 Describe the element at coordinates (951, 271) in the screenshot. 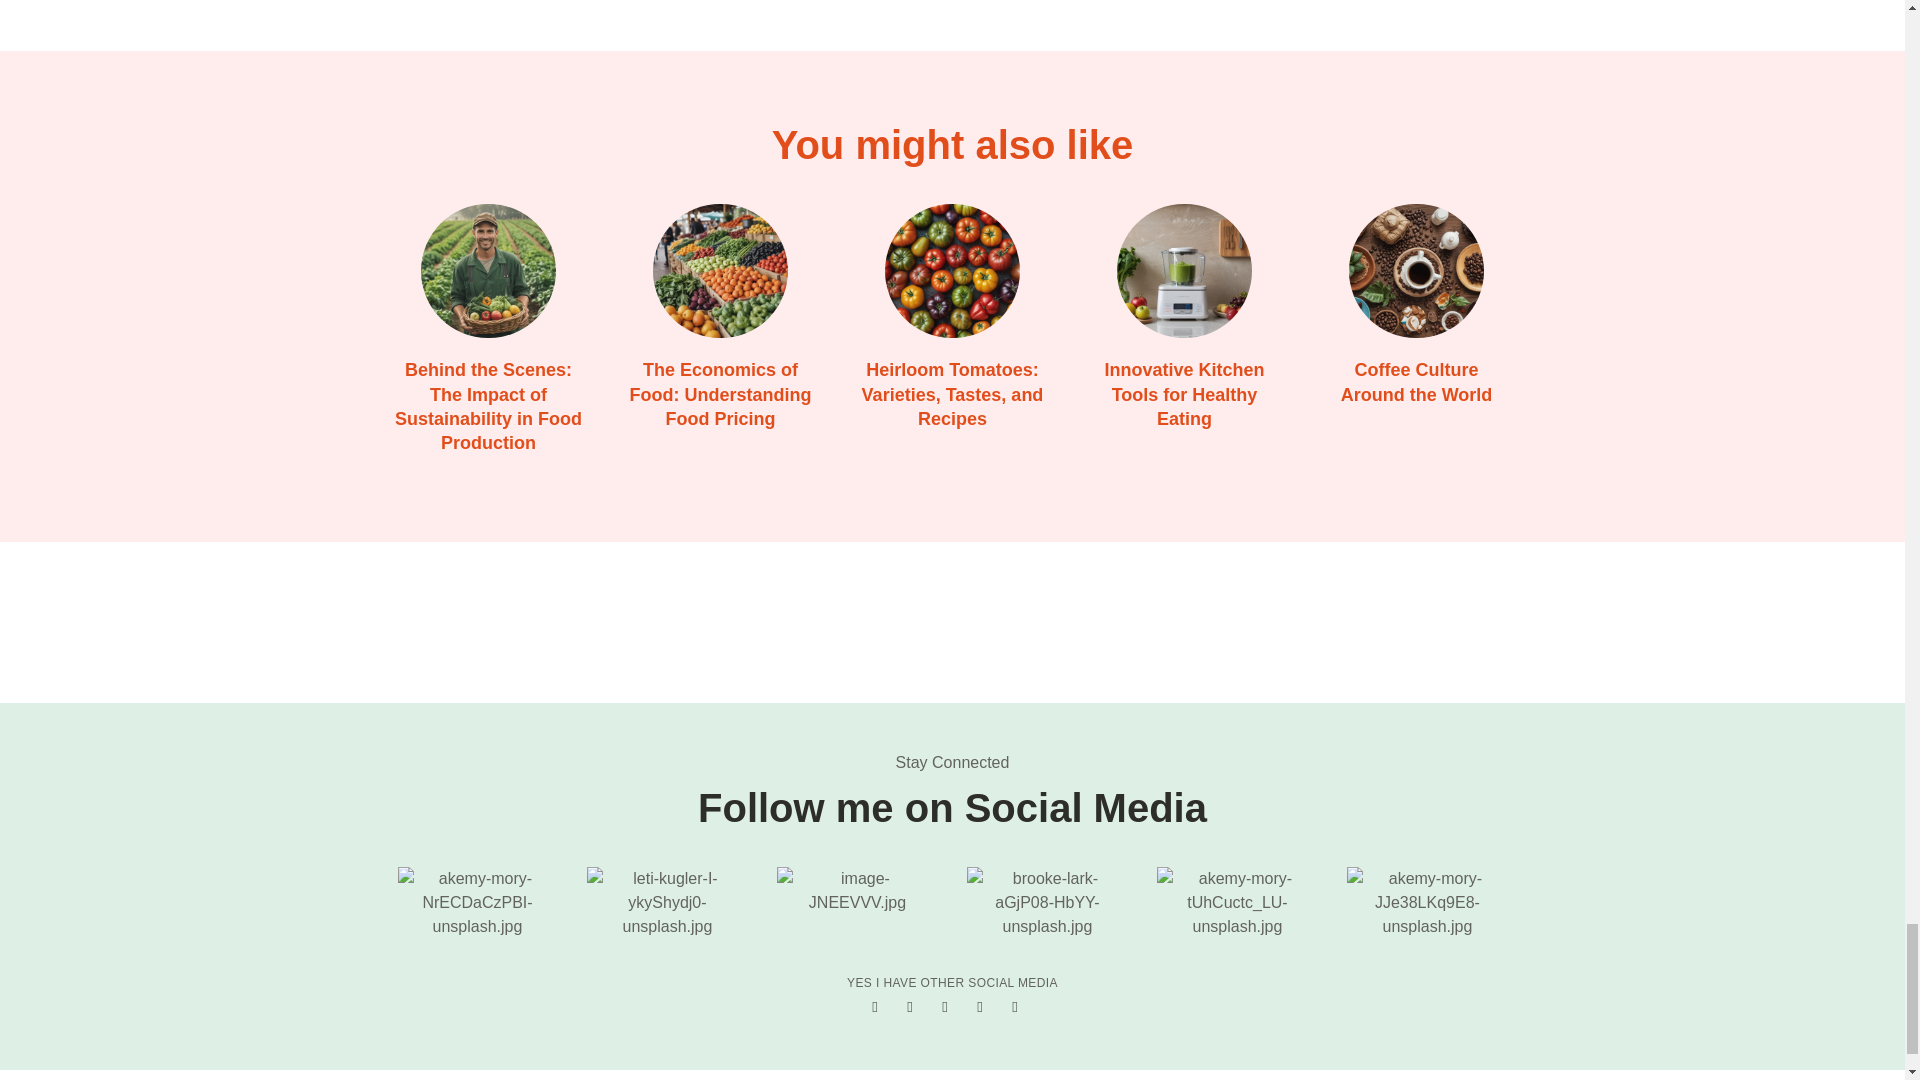

I see `Heirloom Tomatoes: Varieties, Tastes, and Recipes` at that location.